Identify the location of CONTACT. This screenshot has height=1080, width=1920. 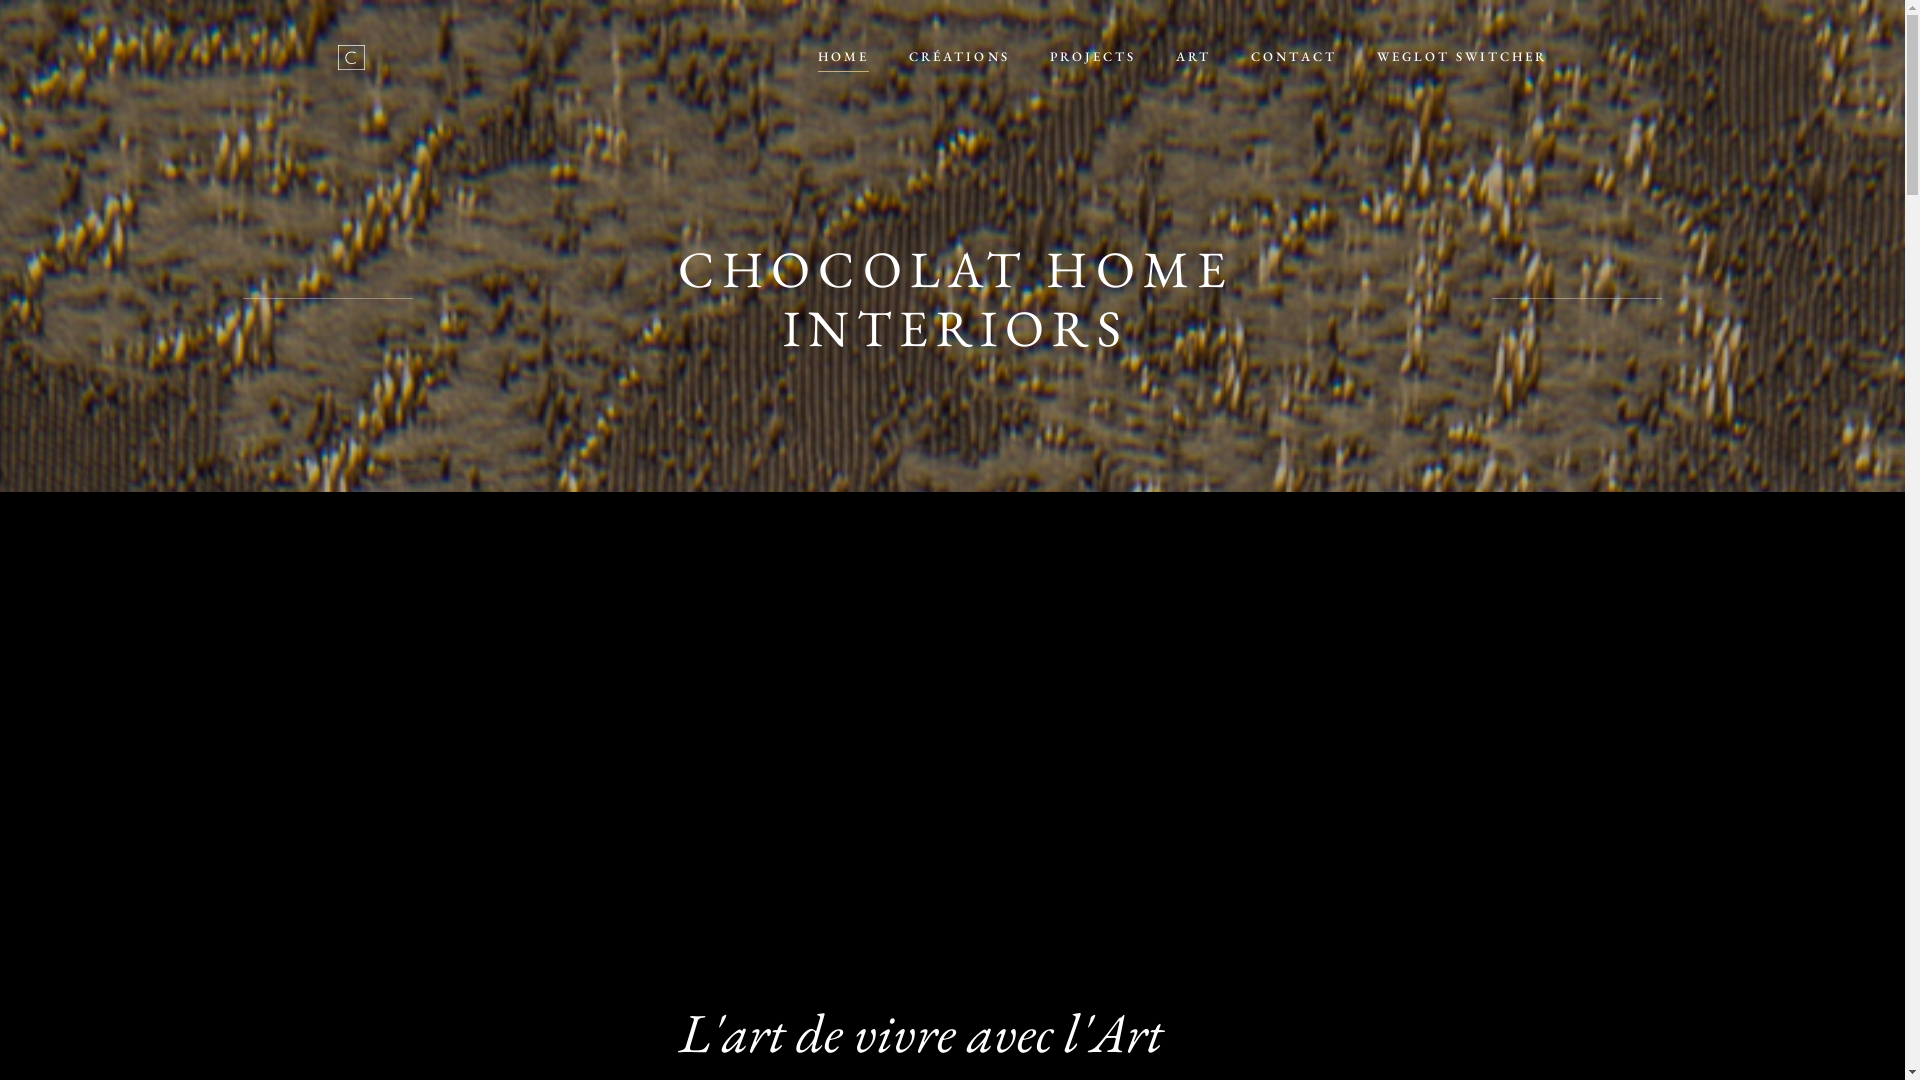
(1294, 57).